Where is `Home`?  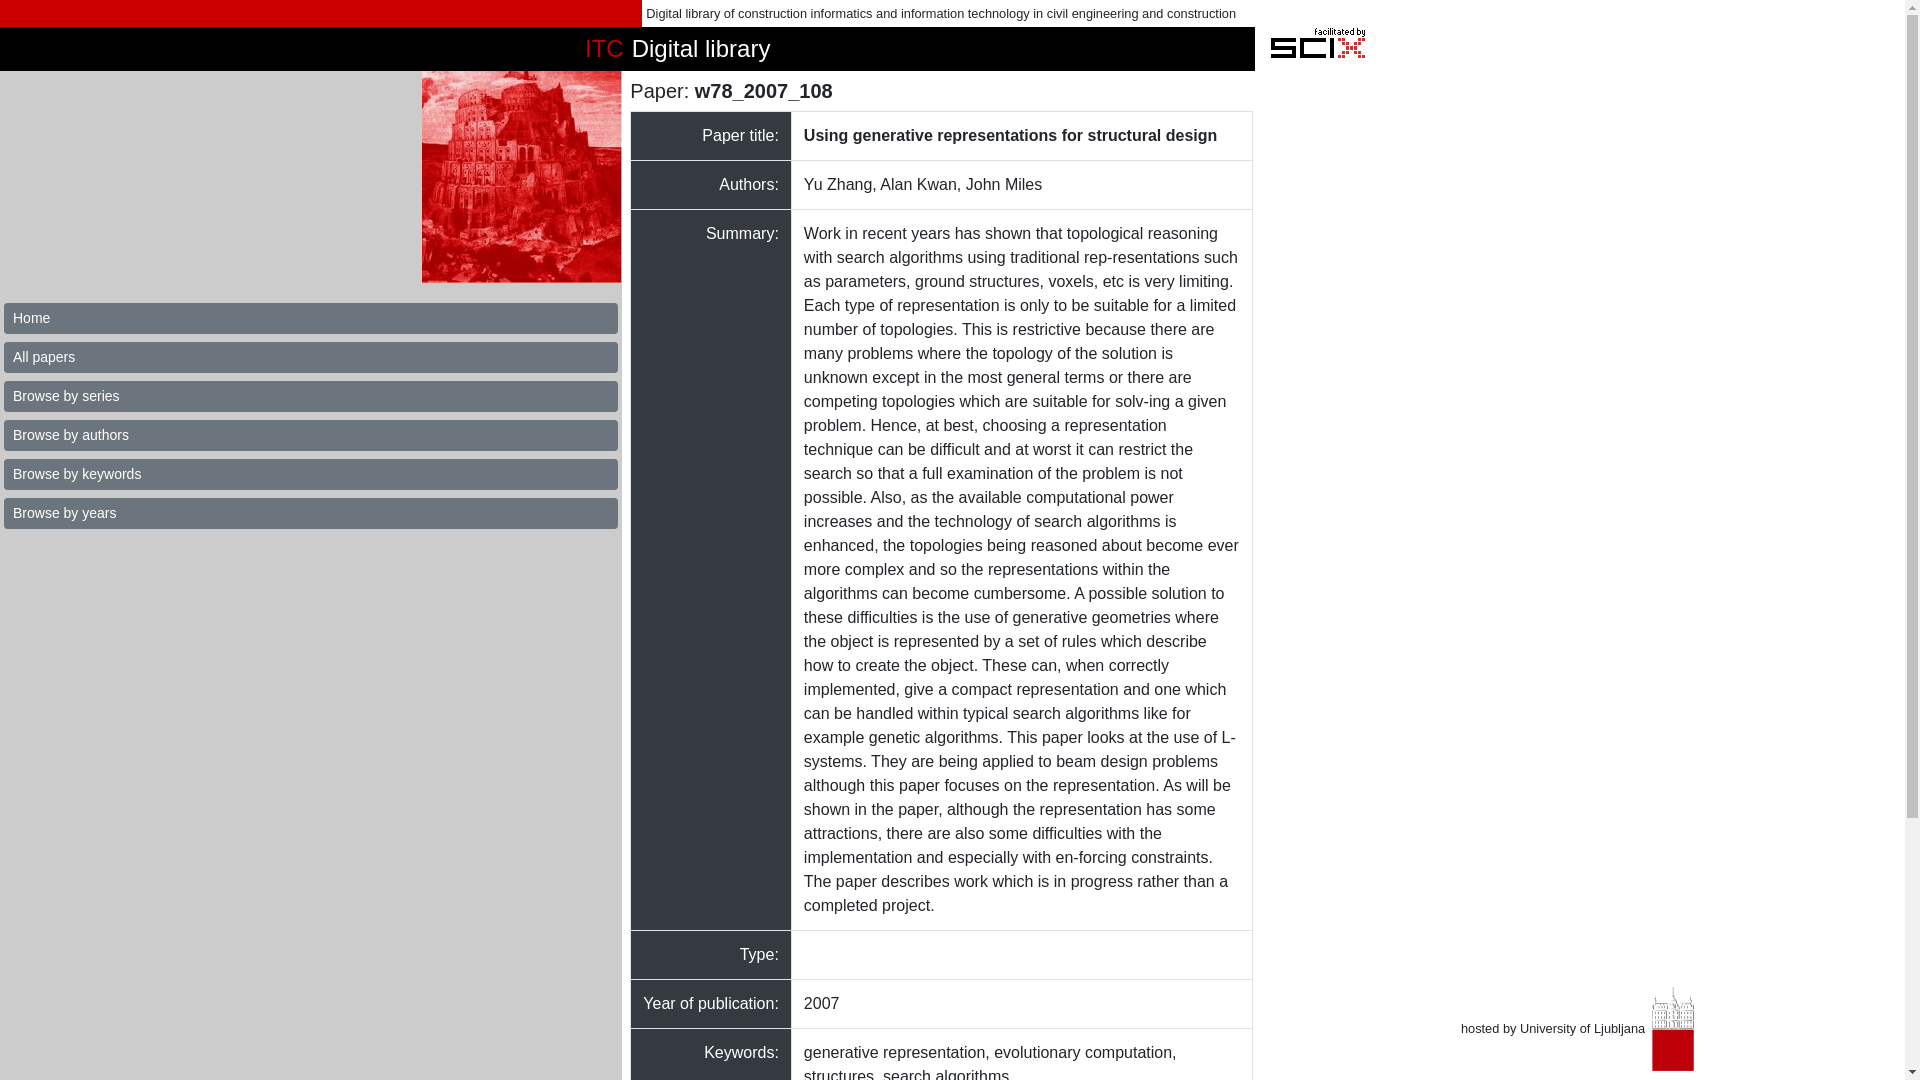 Home is located at coordinates (310, 318).